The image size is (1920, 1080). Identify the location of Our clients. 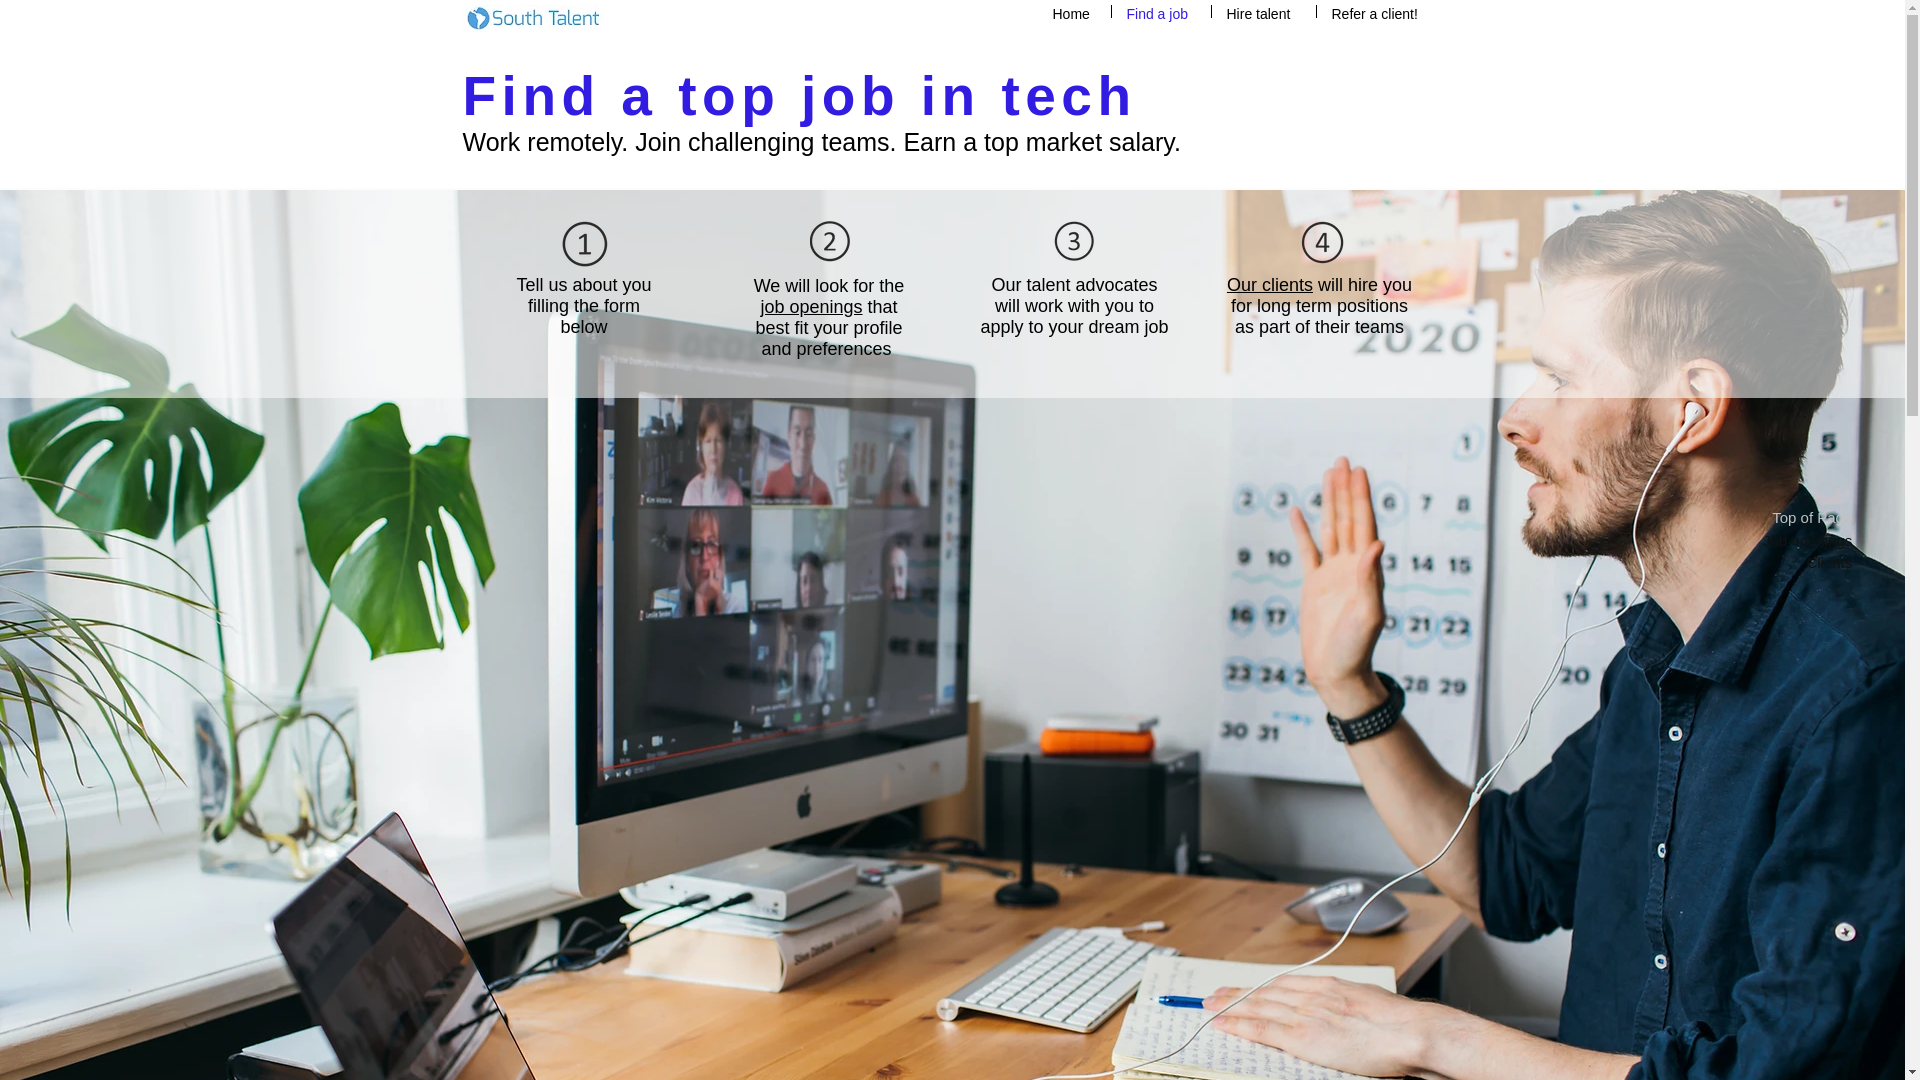
(1270, 284).